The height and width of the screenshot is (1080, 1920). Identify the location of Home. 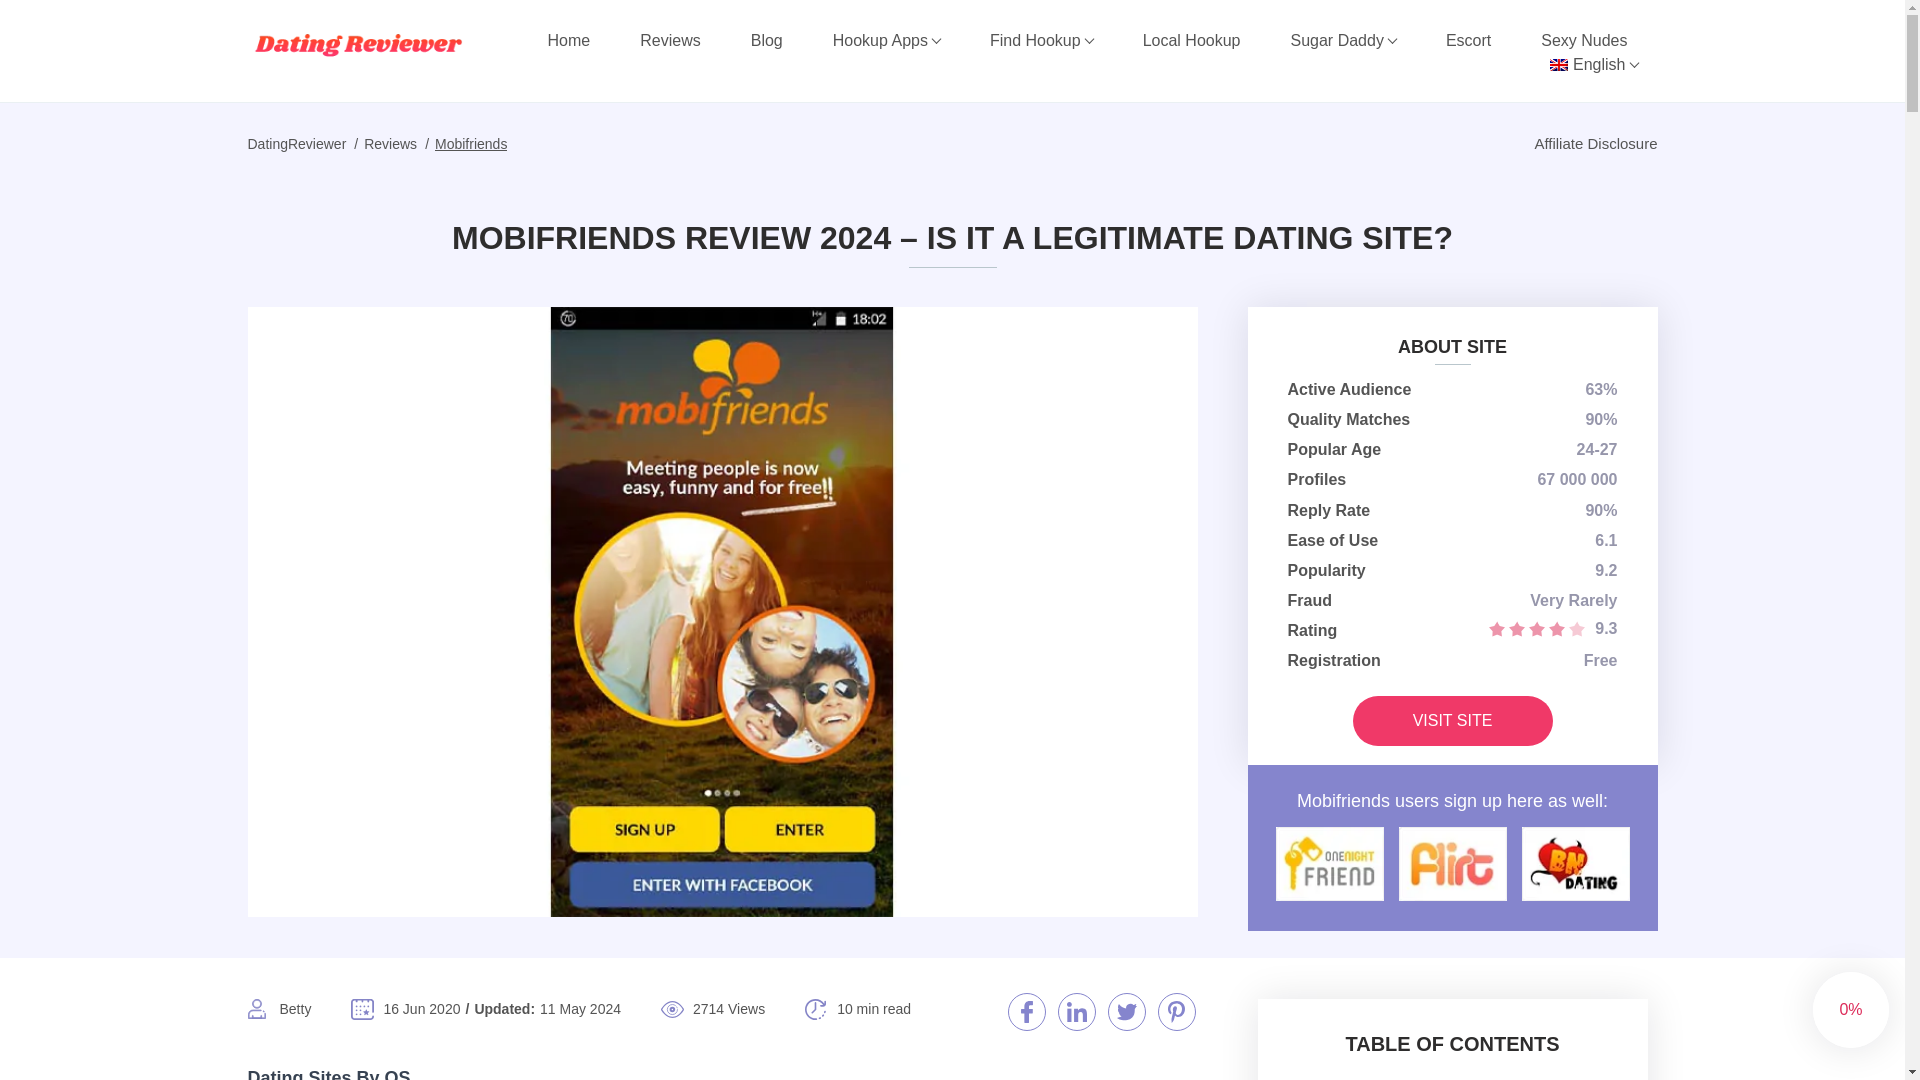
(569, 40).